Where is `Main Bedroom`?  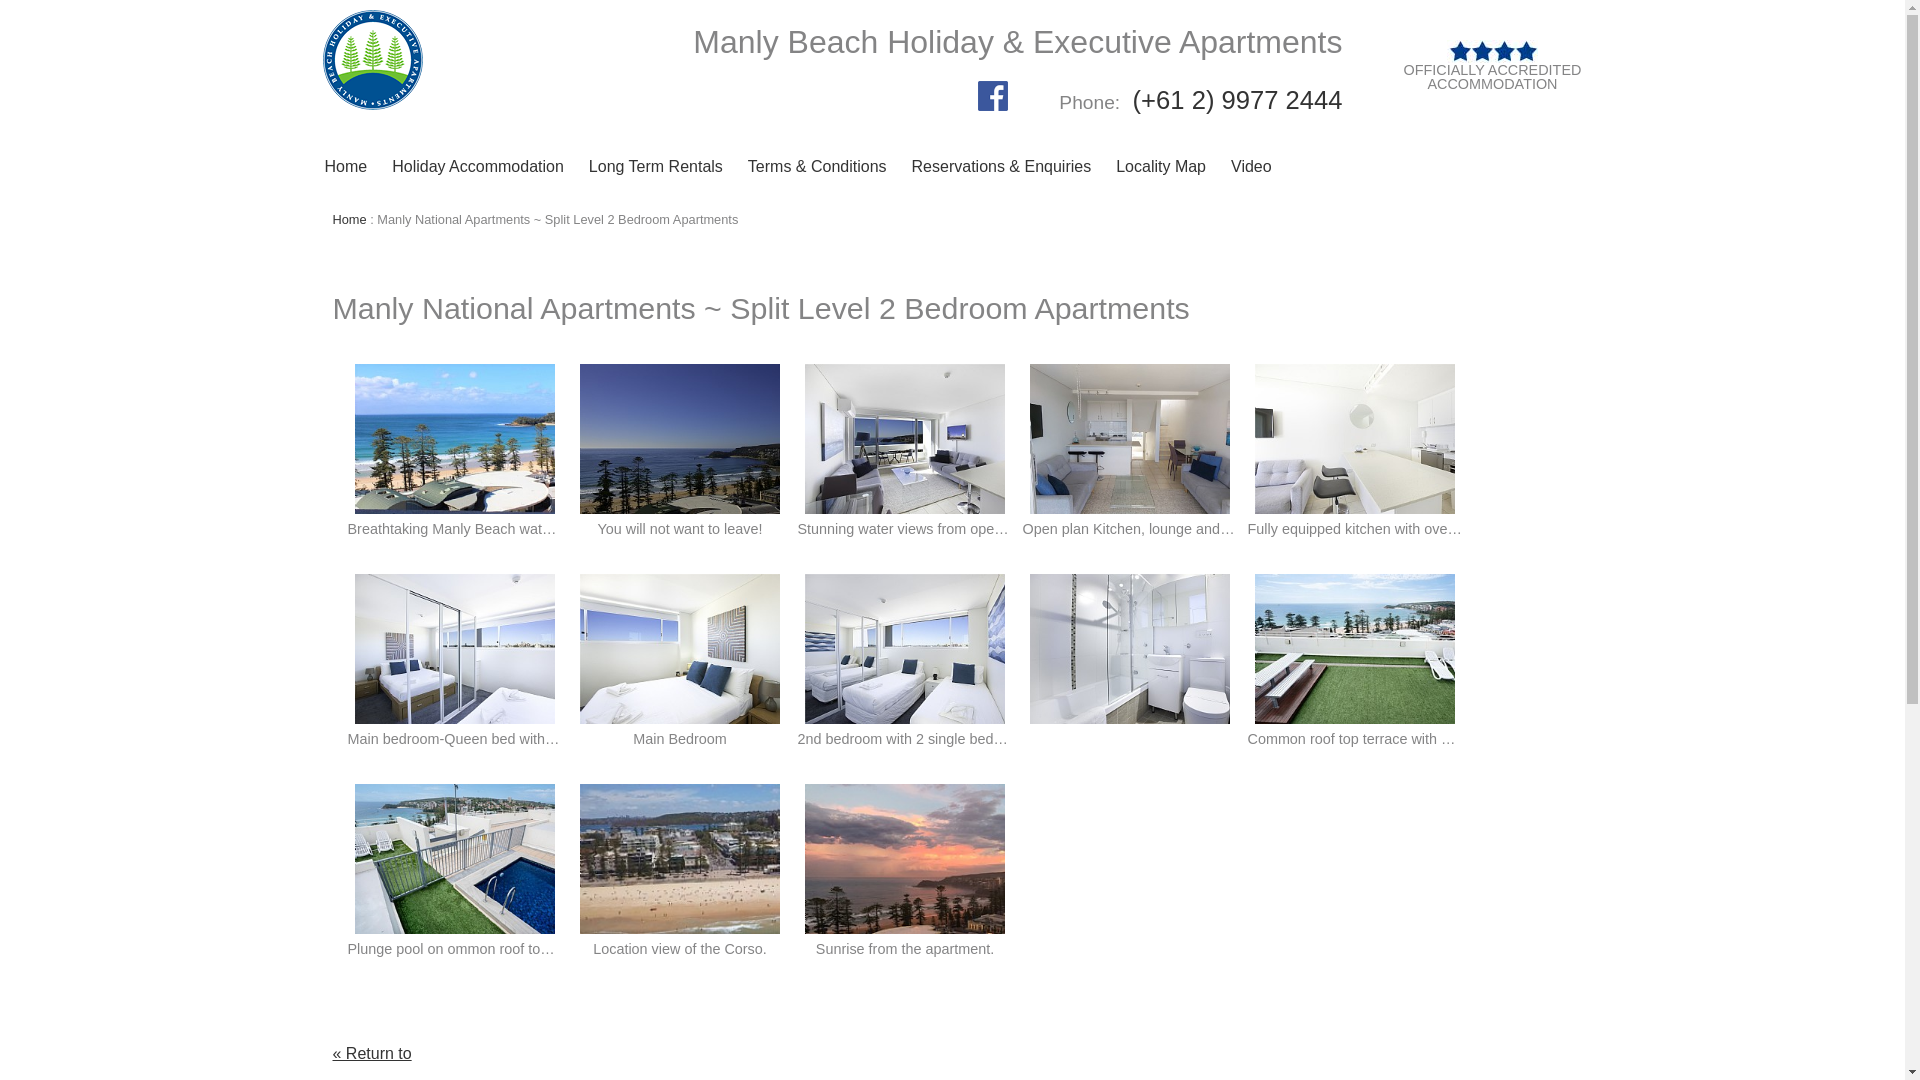 Main Bedroom is located at coordinates (680, 649).